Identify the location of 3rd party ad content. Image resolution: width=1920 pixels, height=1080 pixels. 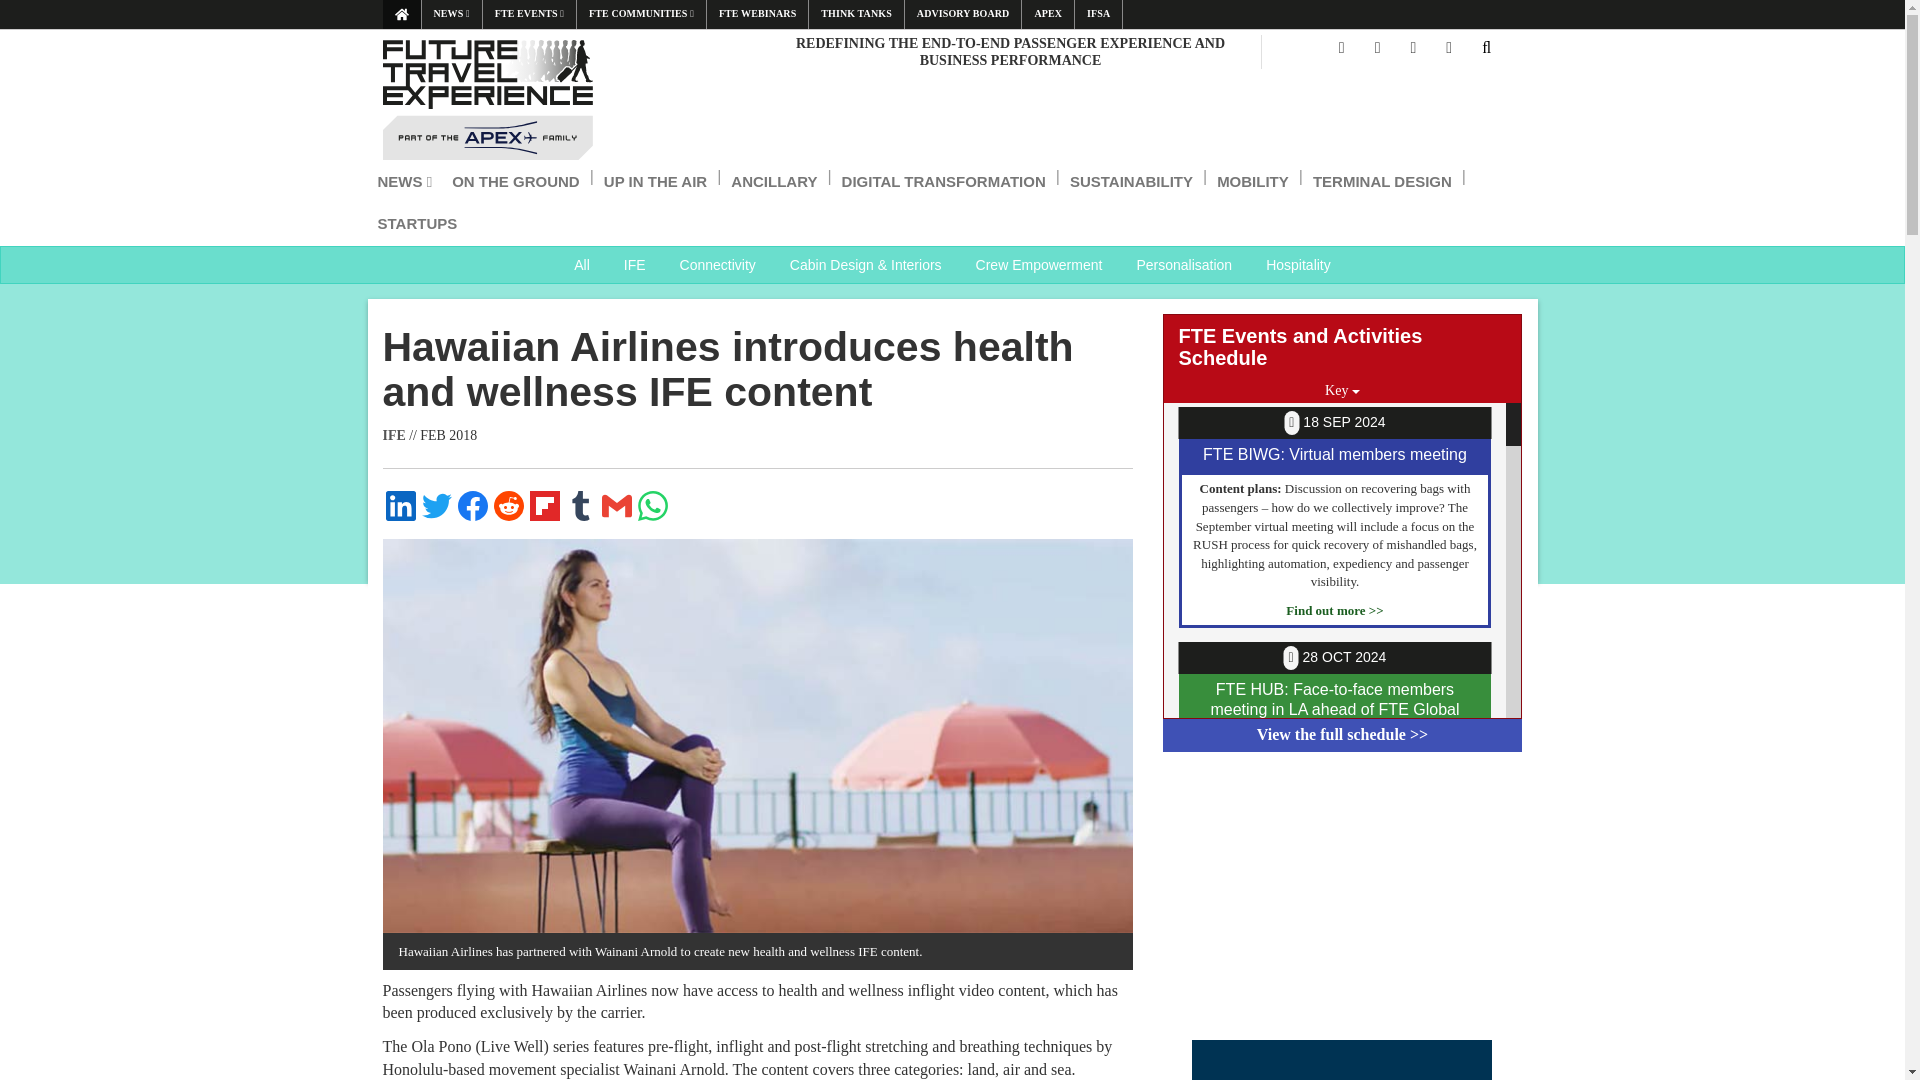
(1342, 900).